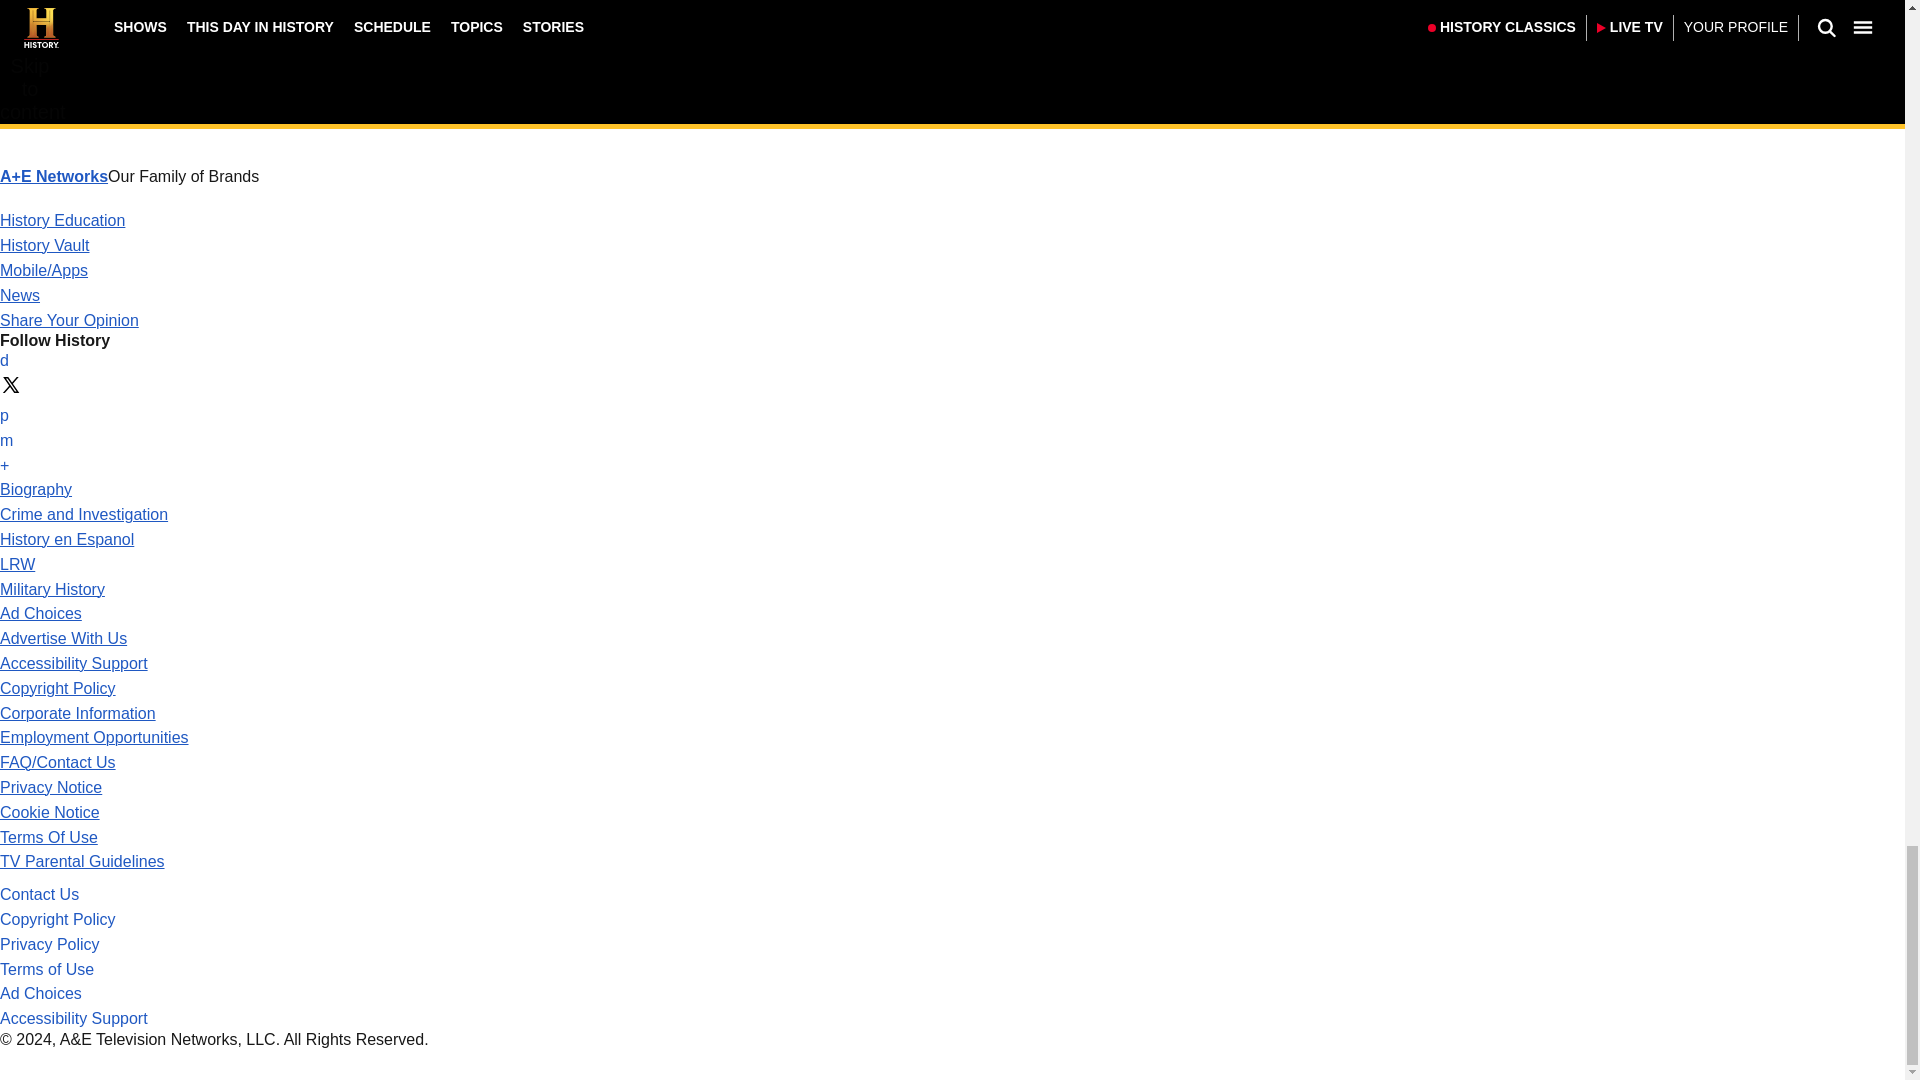 The image size is (1920, 1080). I want to click on Visit History Vault, so click(45, 244).